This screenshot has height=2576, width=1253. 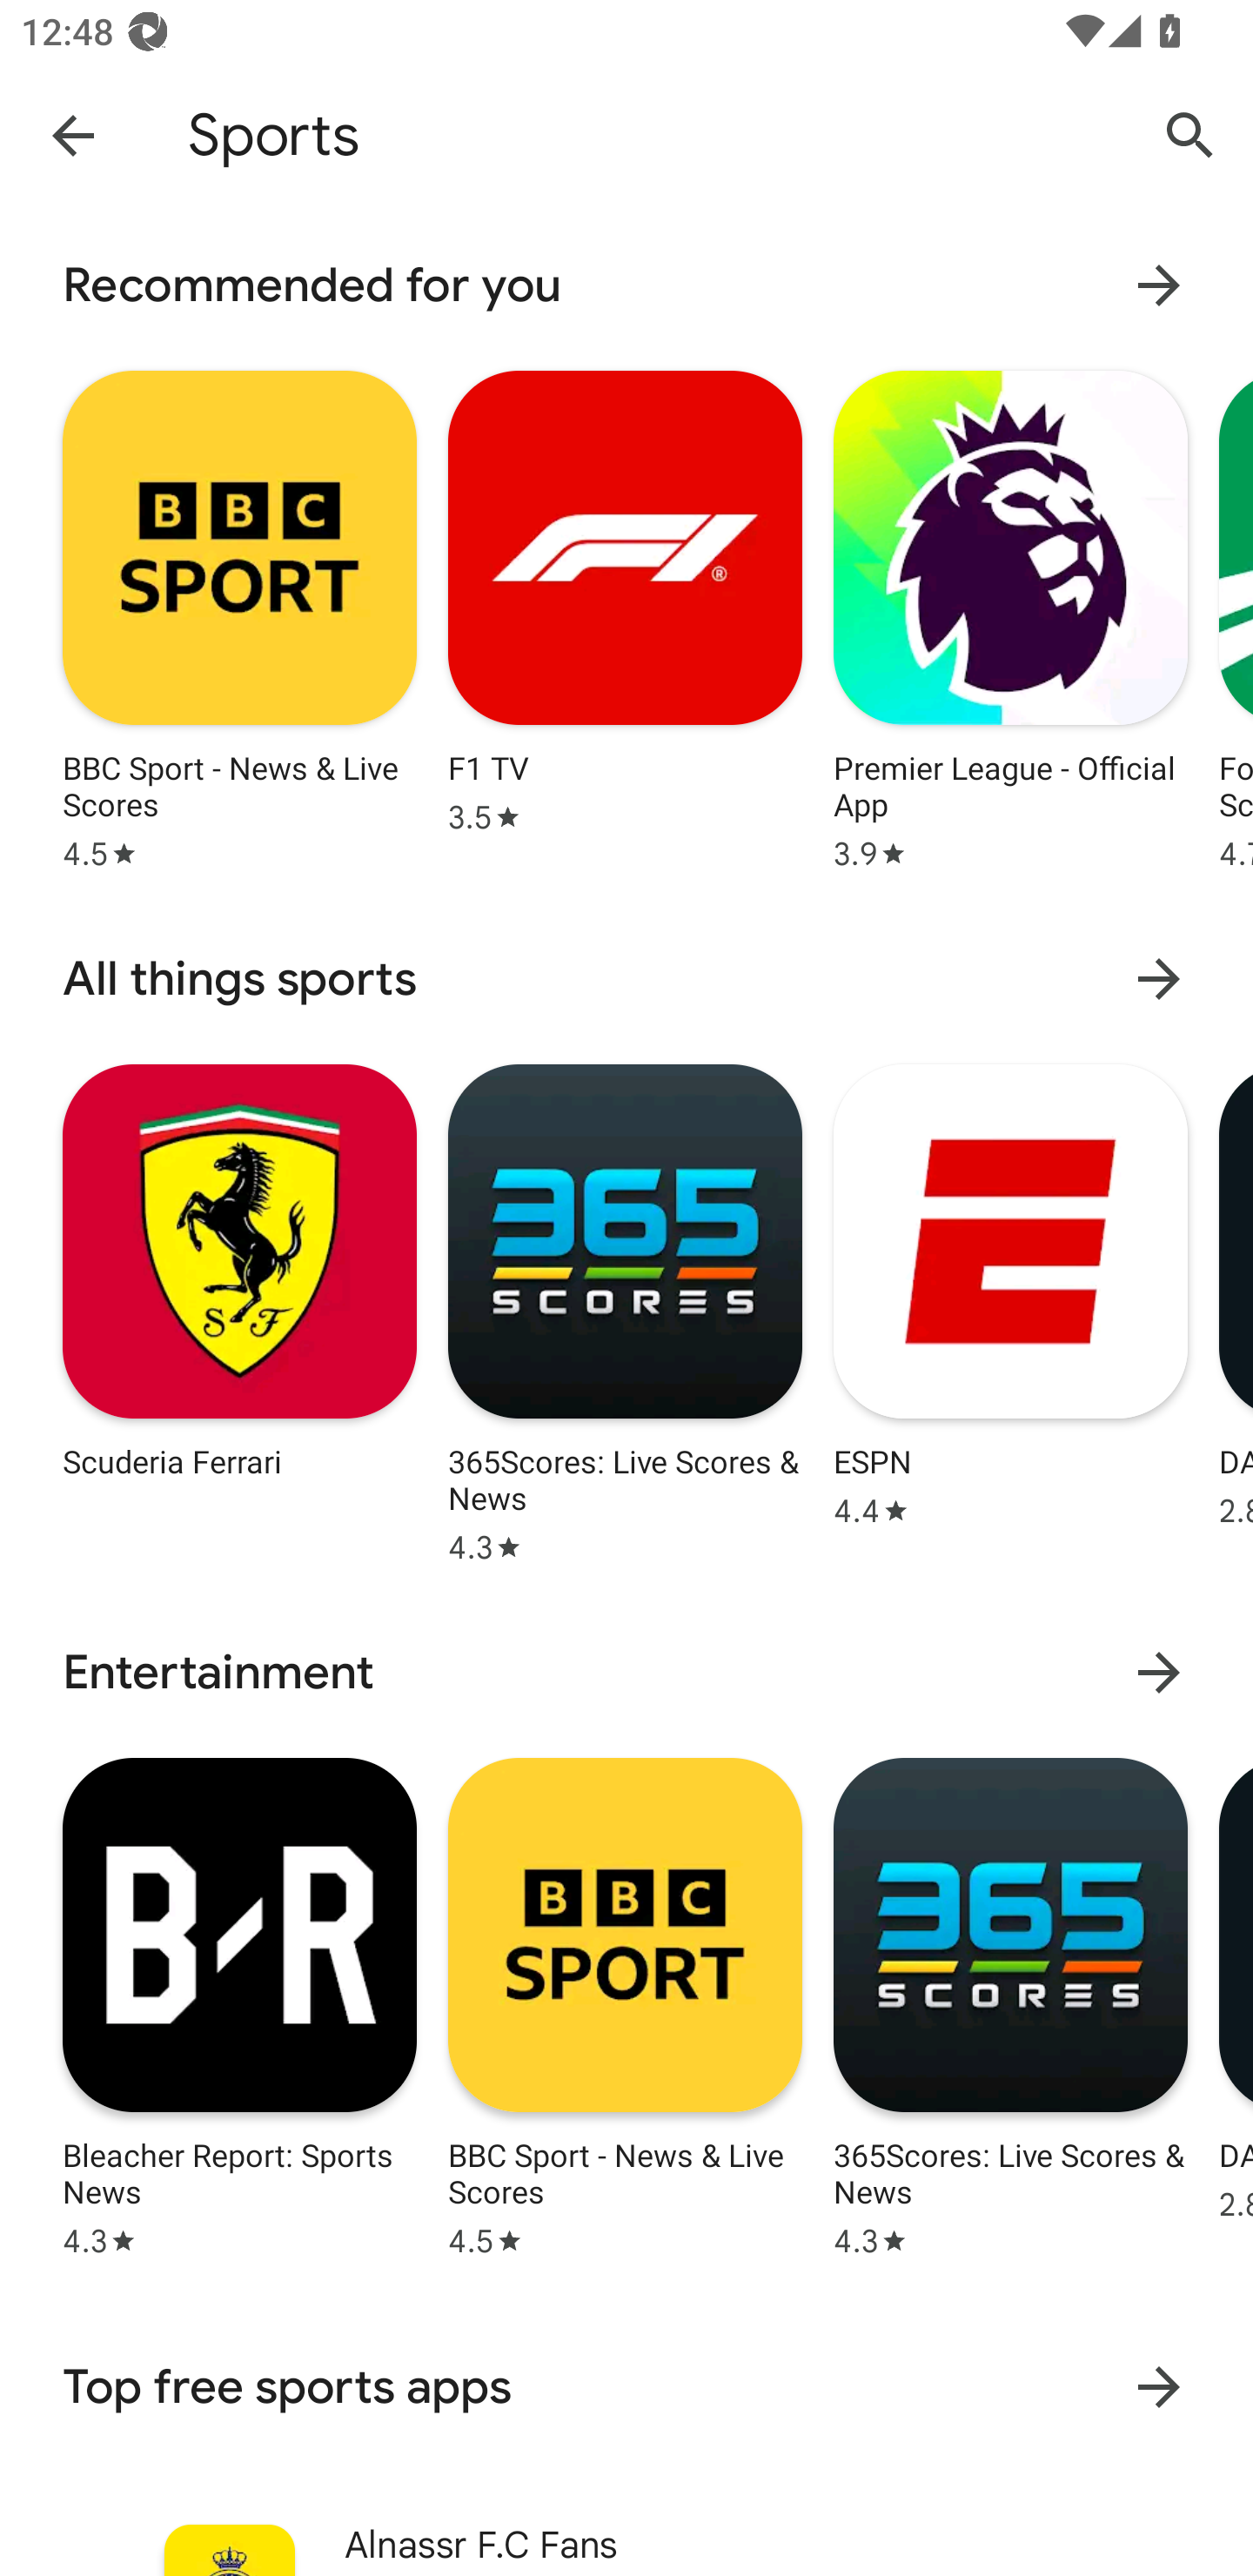 What do you see at coordinates (1159, 2388) in the screenshot?
I see `More results for Top free sports apps` at bounding box center [1159, 2388].